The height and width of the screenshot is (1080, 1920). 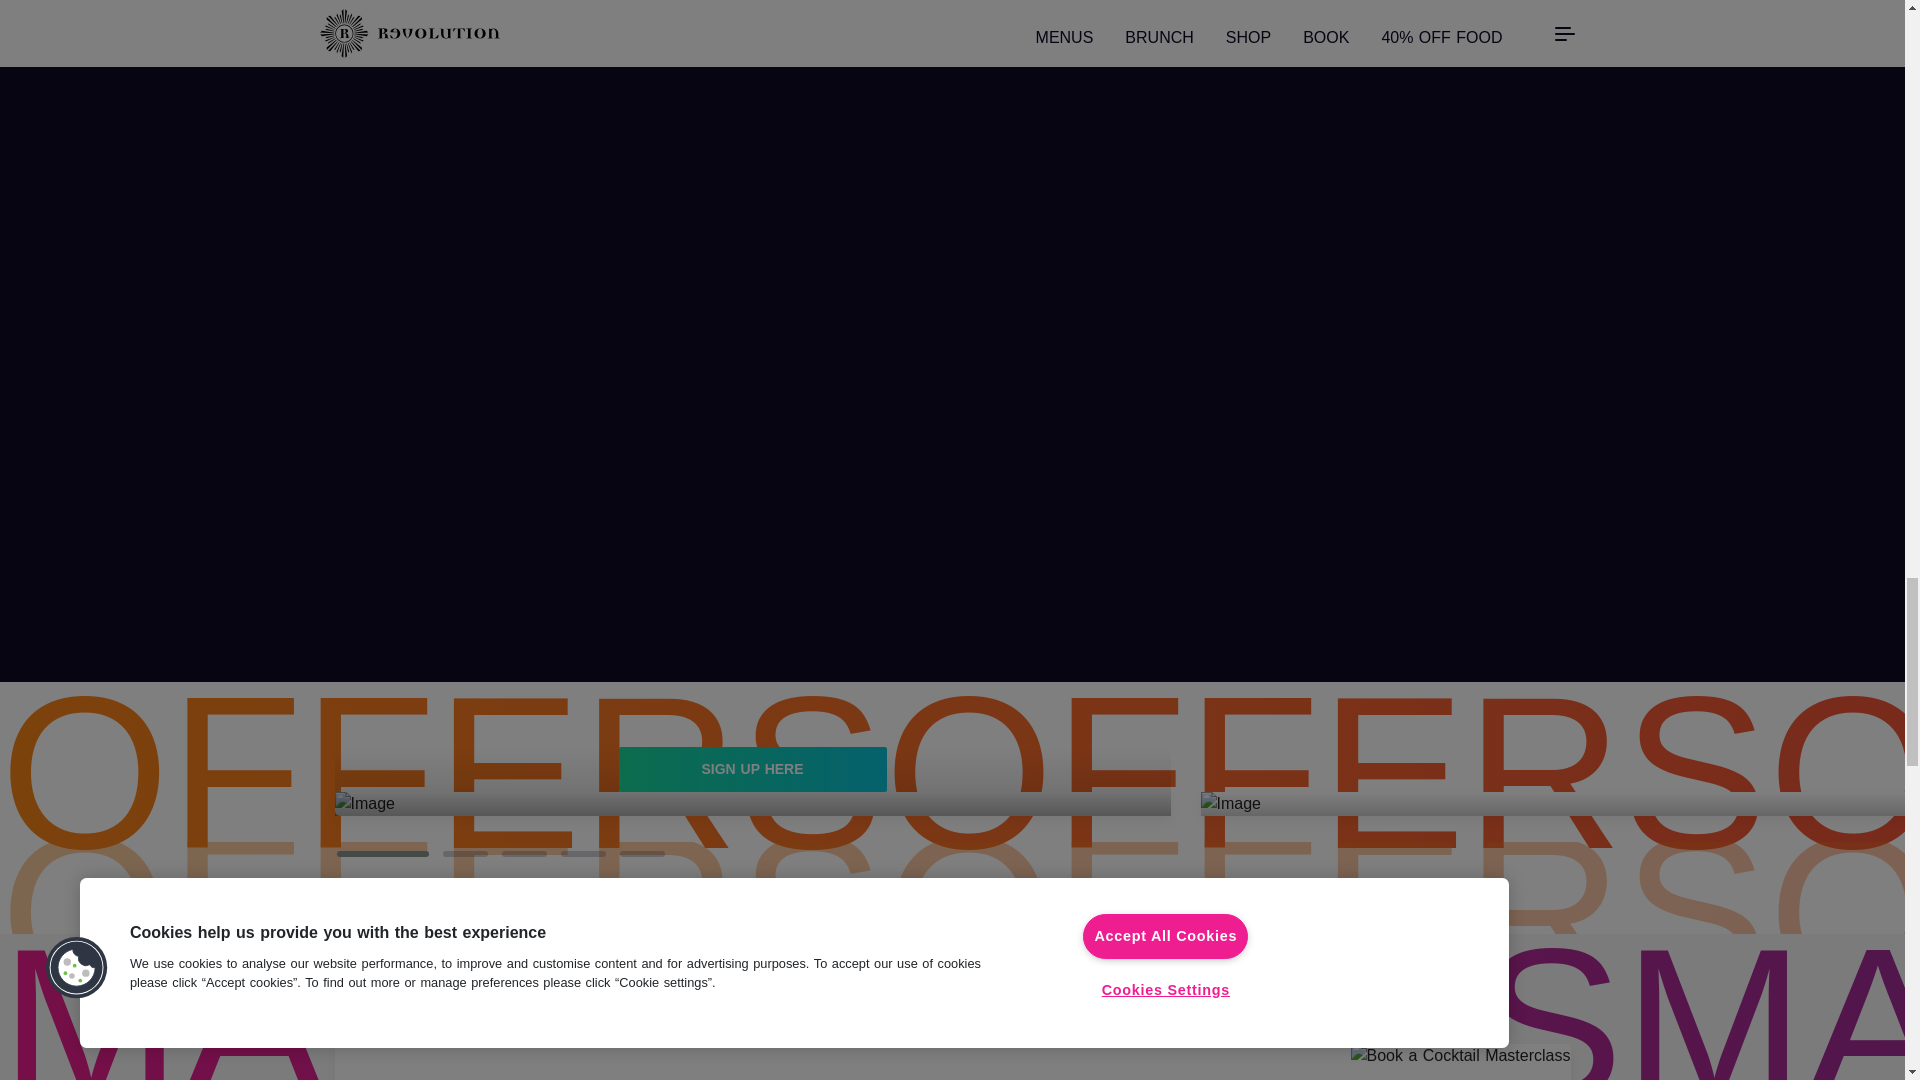 What do you see at coordinates (752, 769) in the screenshot?
I see `SIGN UP HERE` at bounding box center [752, 769].